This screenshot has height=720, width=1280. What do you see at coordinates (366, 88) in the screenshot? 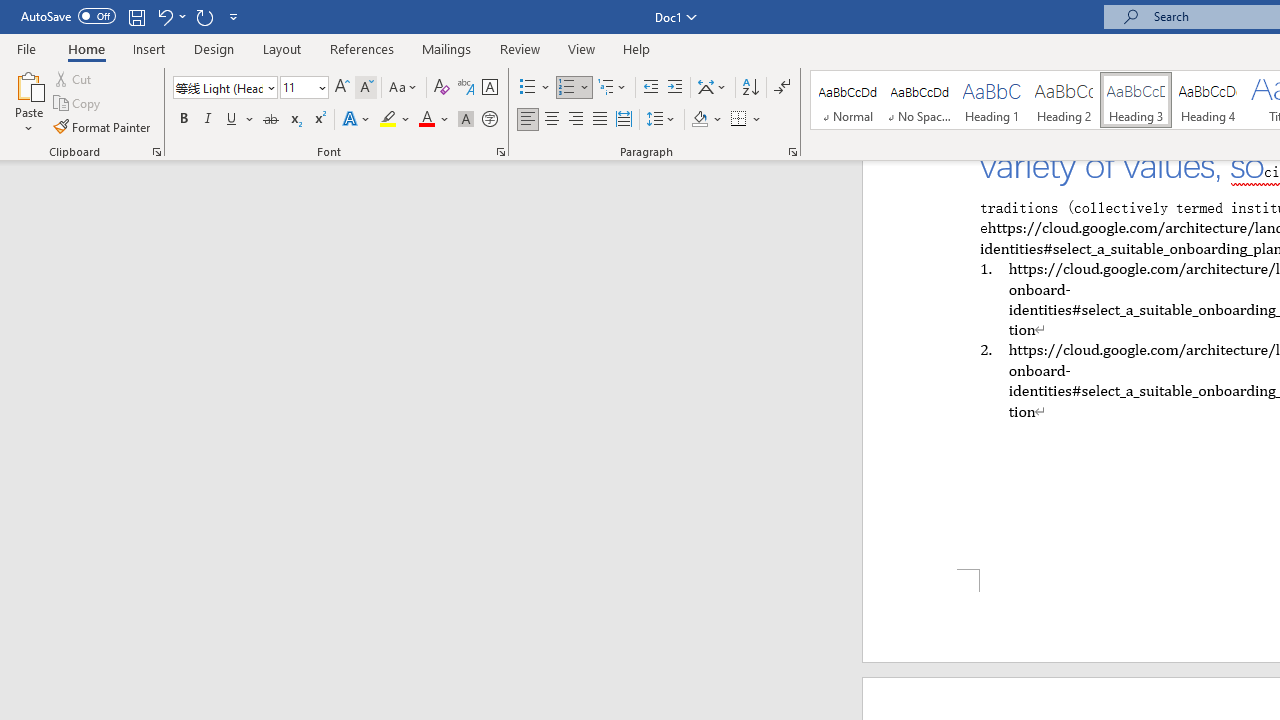
I see `Shrink Font` at bounding box center [366, 88].